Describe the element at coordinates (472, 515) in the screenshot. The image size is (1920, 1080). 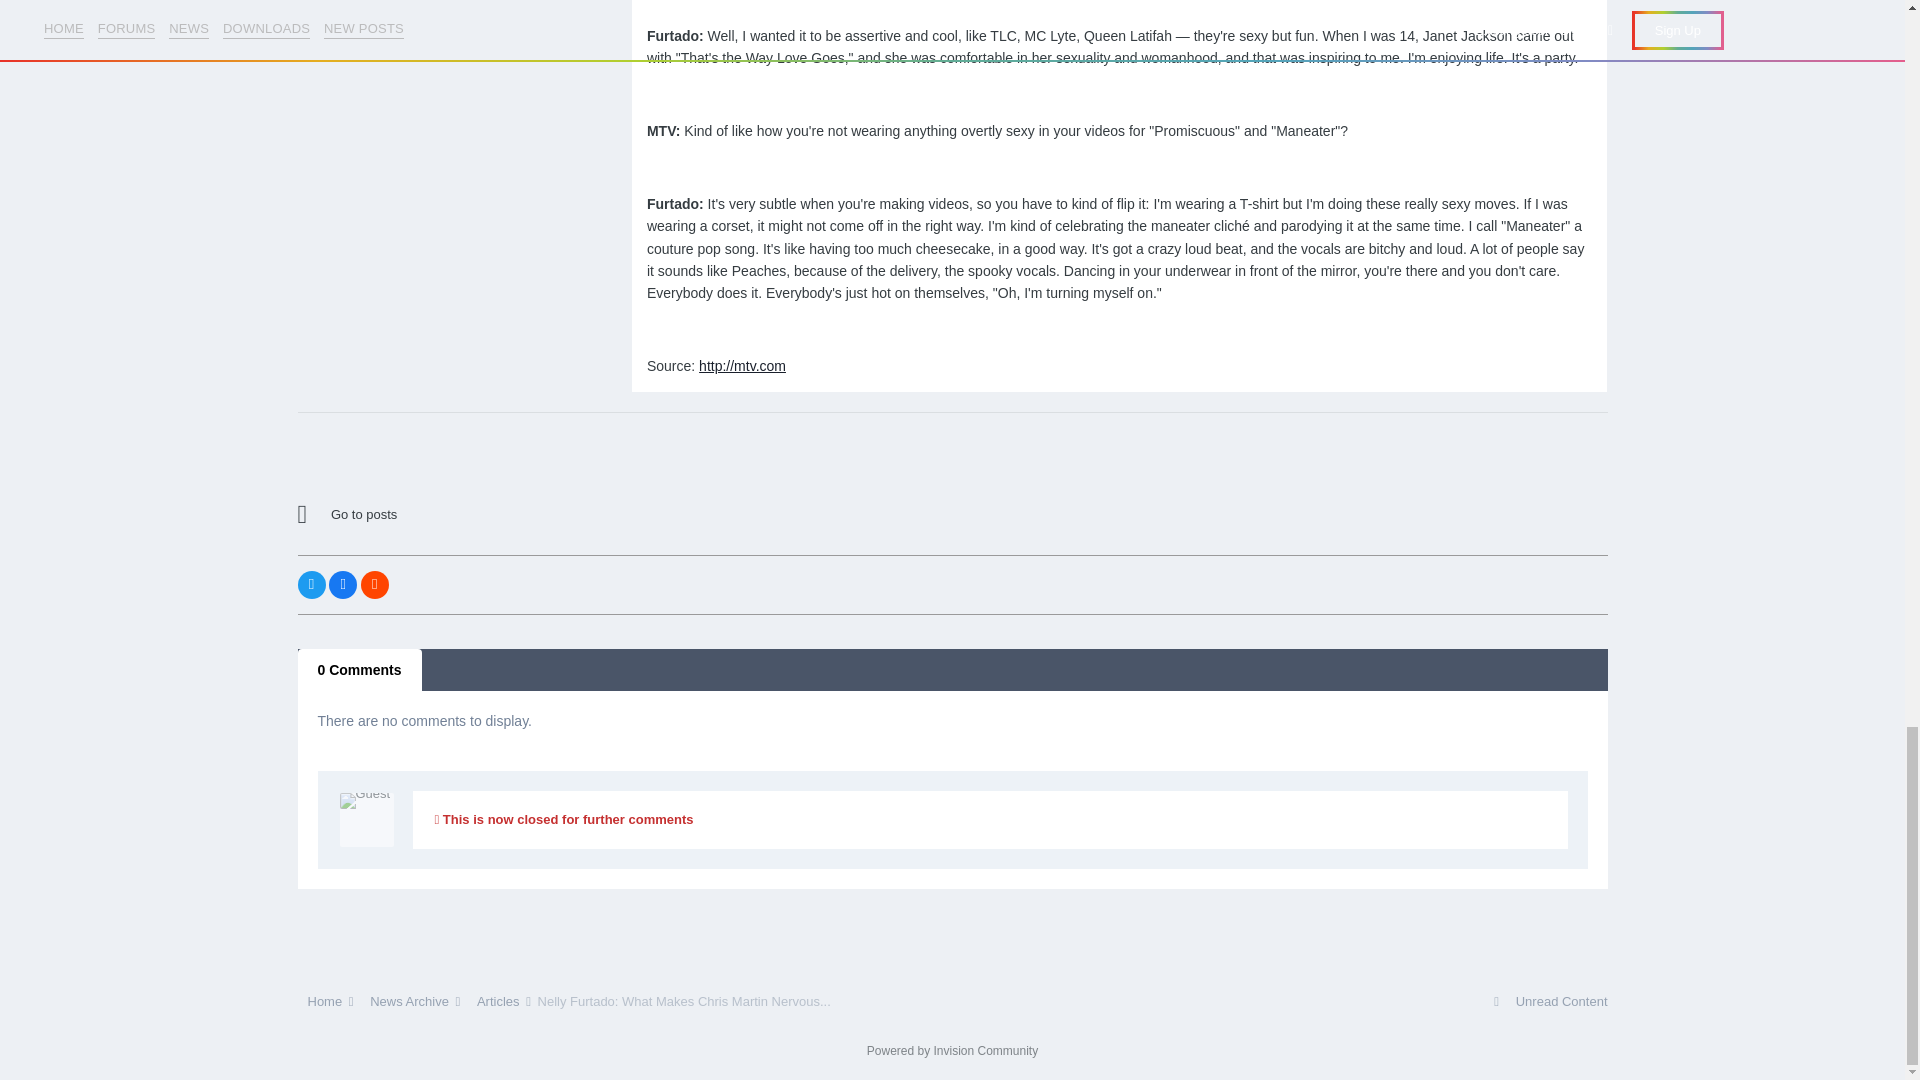
I see `Go to Articles` at that location.